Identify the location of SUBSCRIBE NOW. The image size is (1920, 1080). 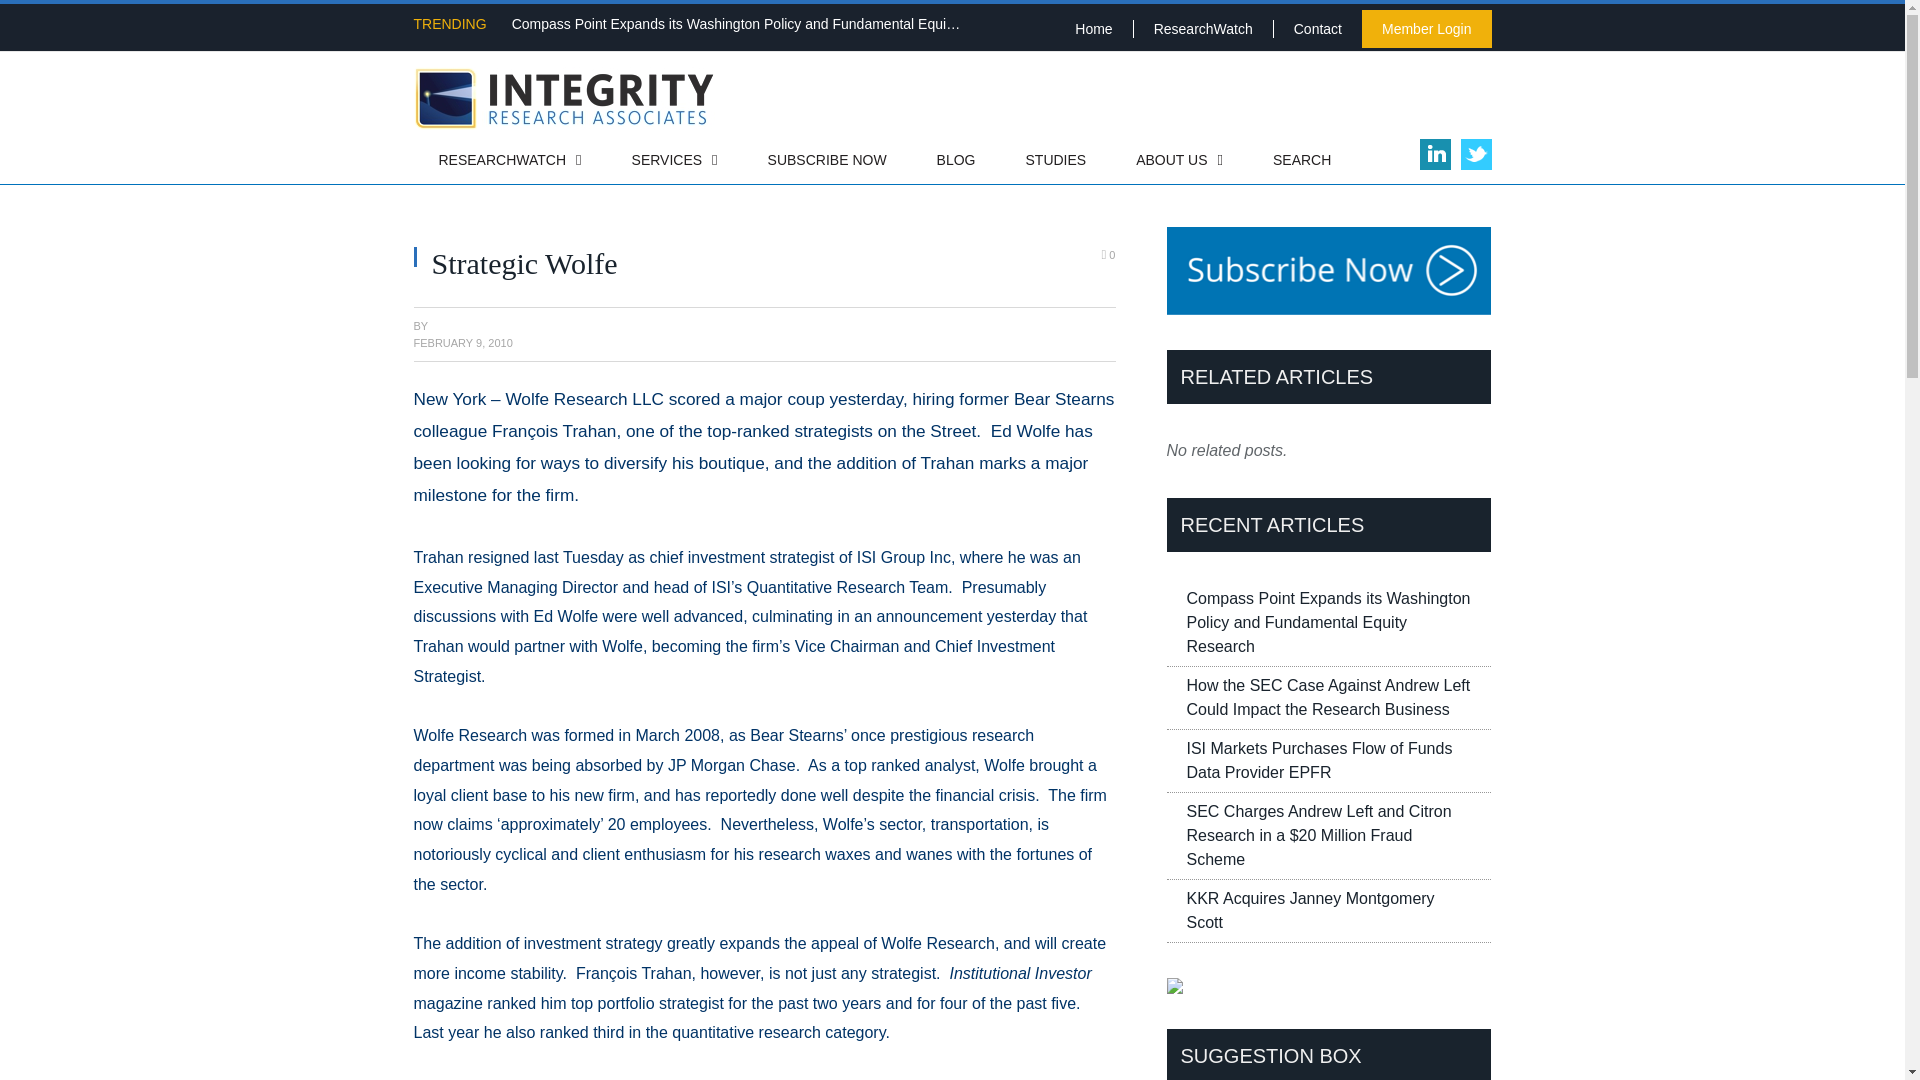
(828, 162).